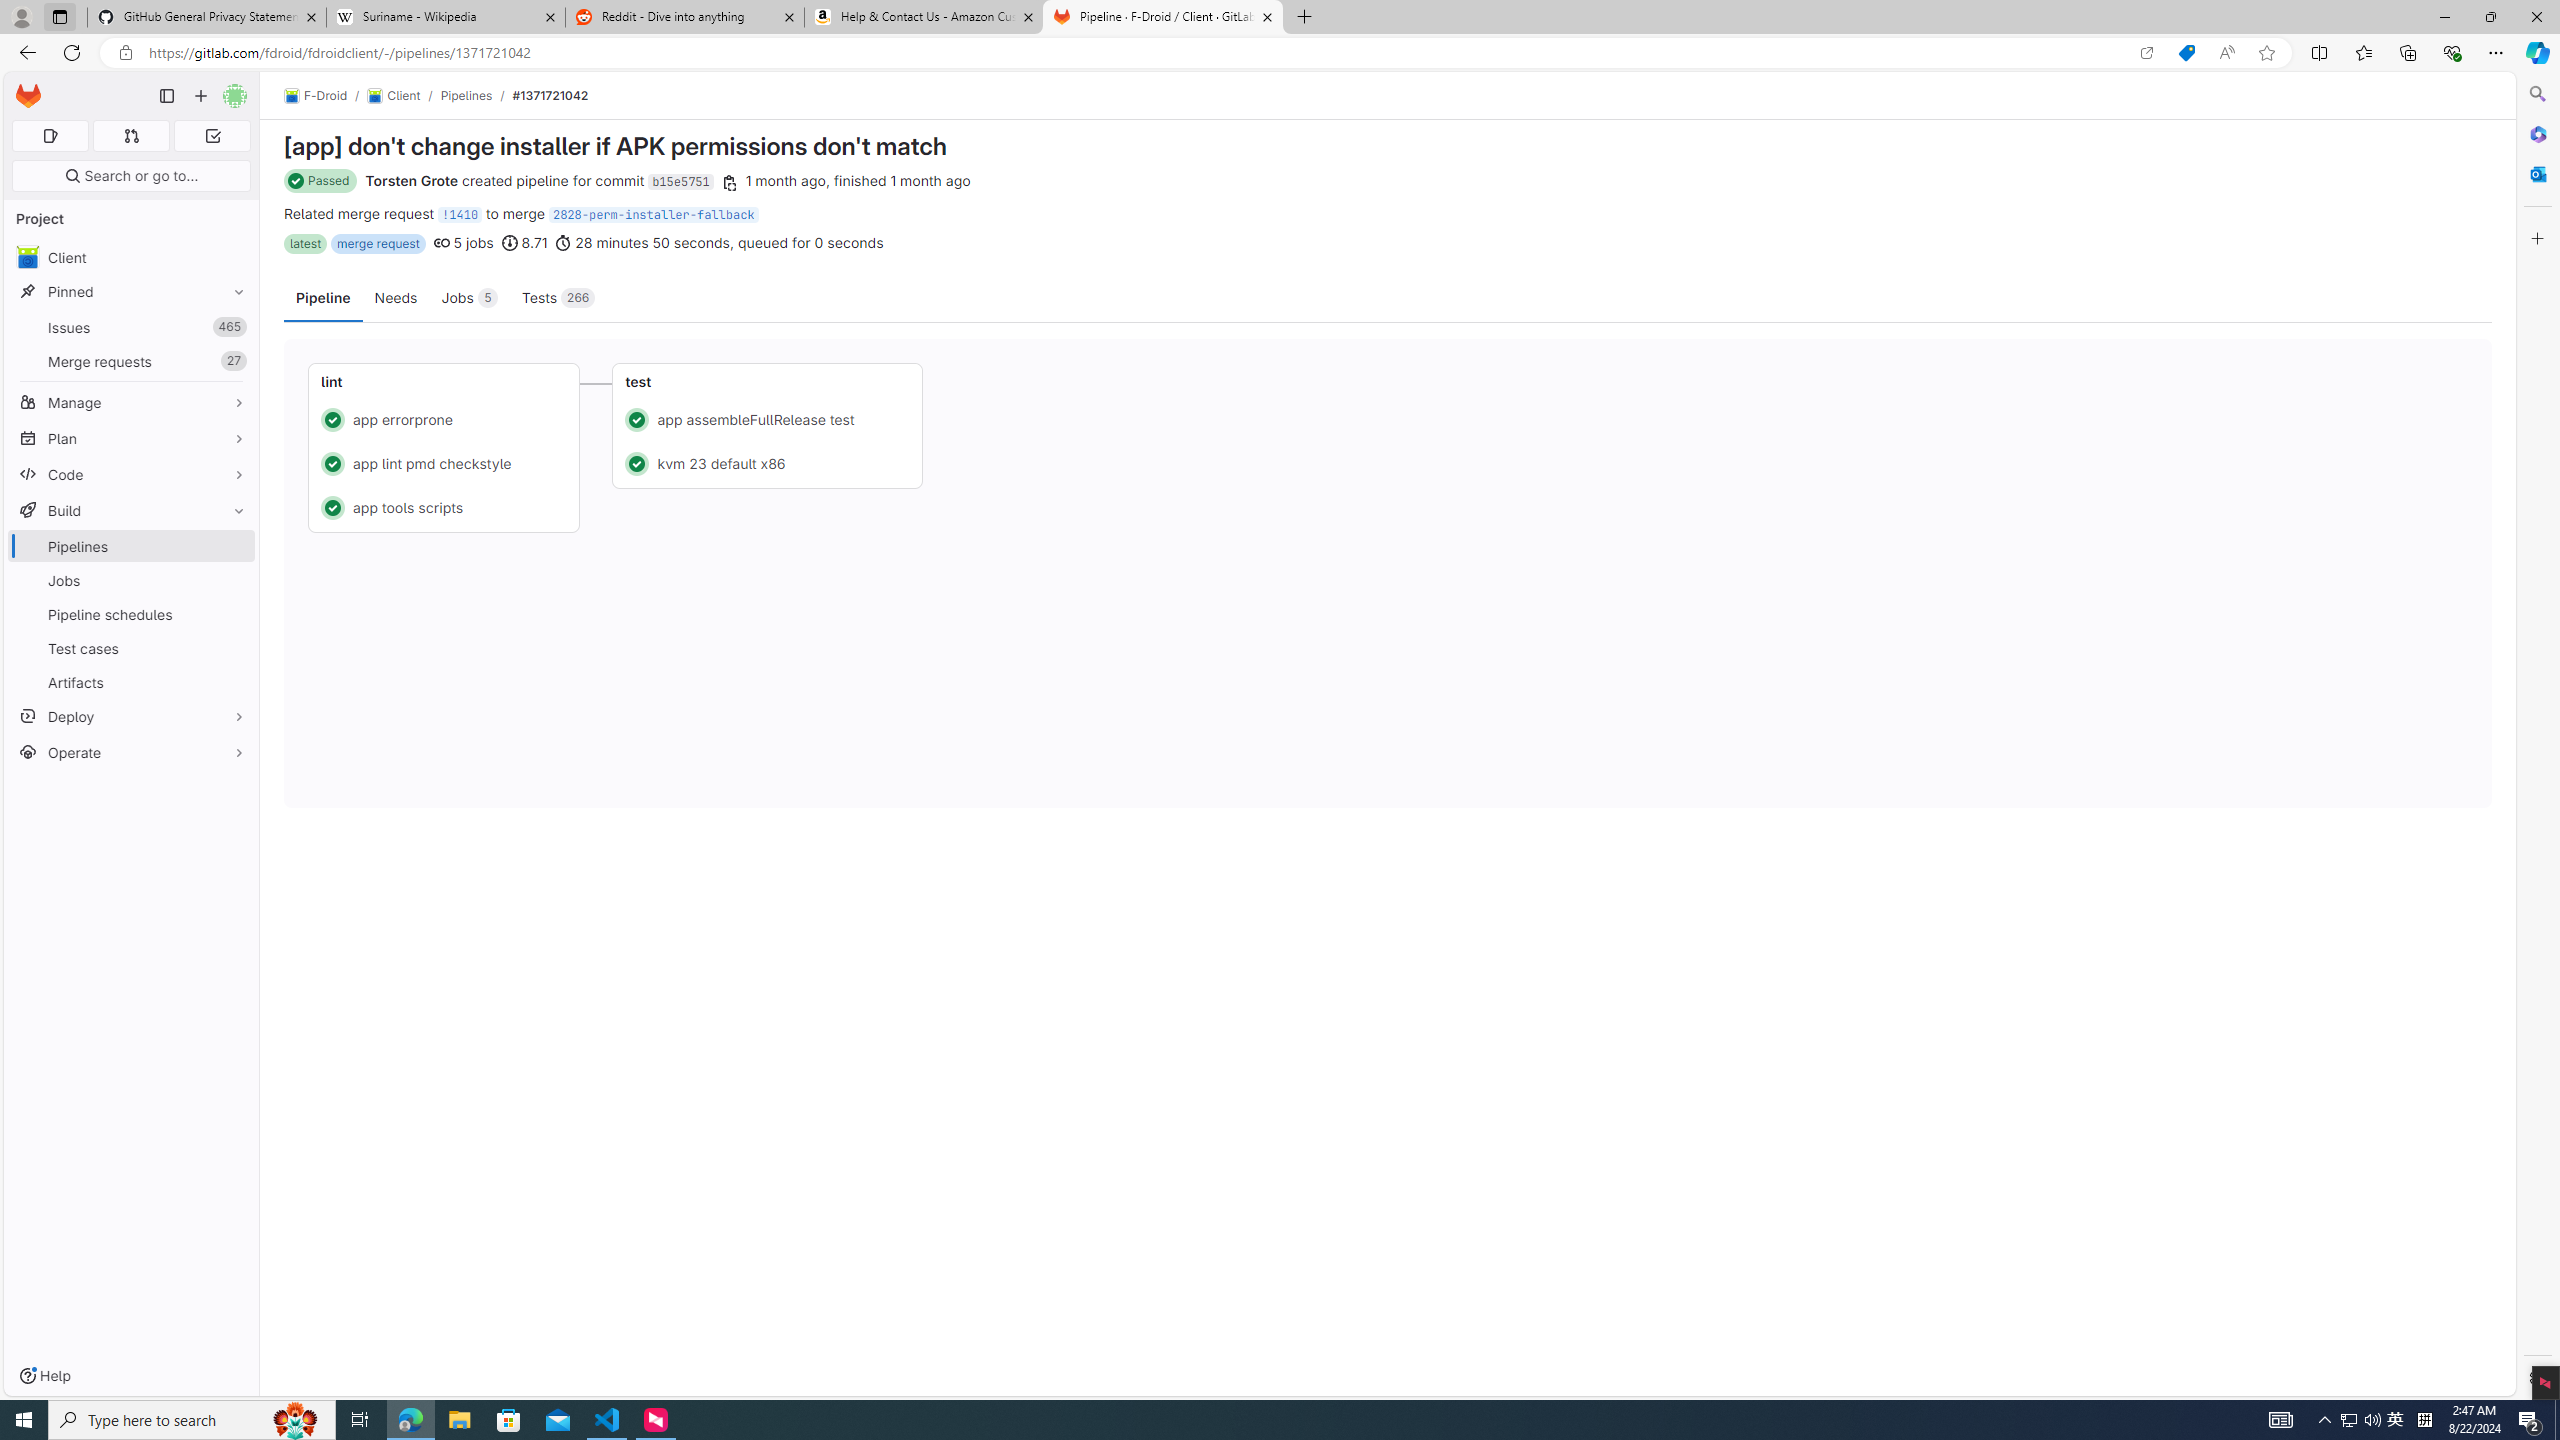  Describe the element at coordinates (132, 648) in the screenshot. I see `Test cases` at that location.